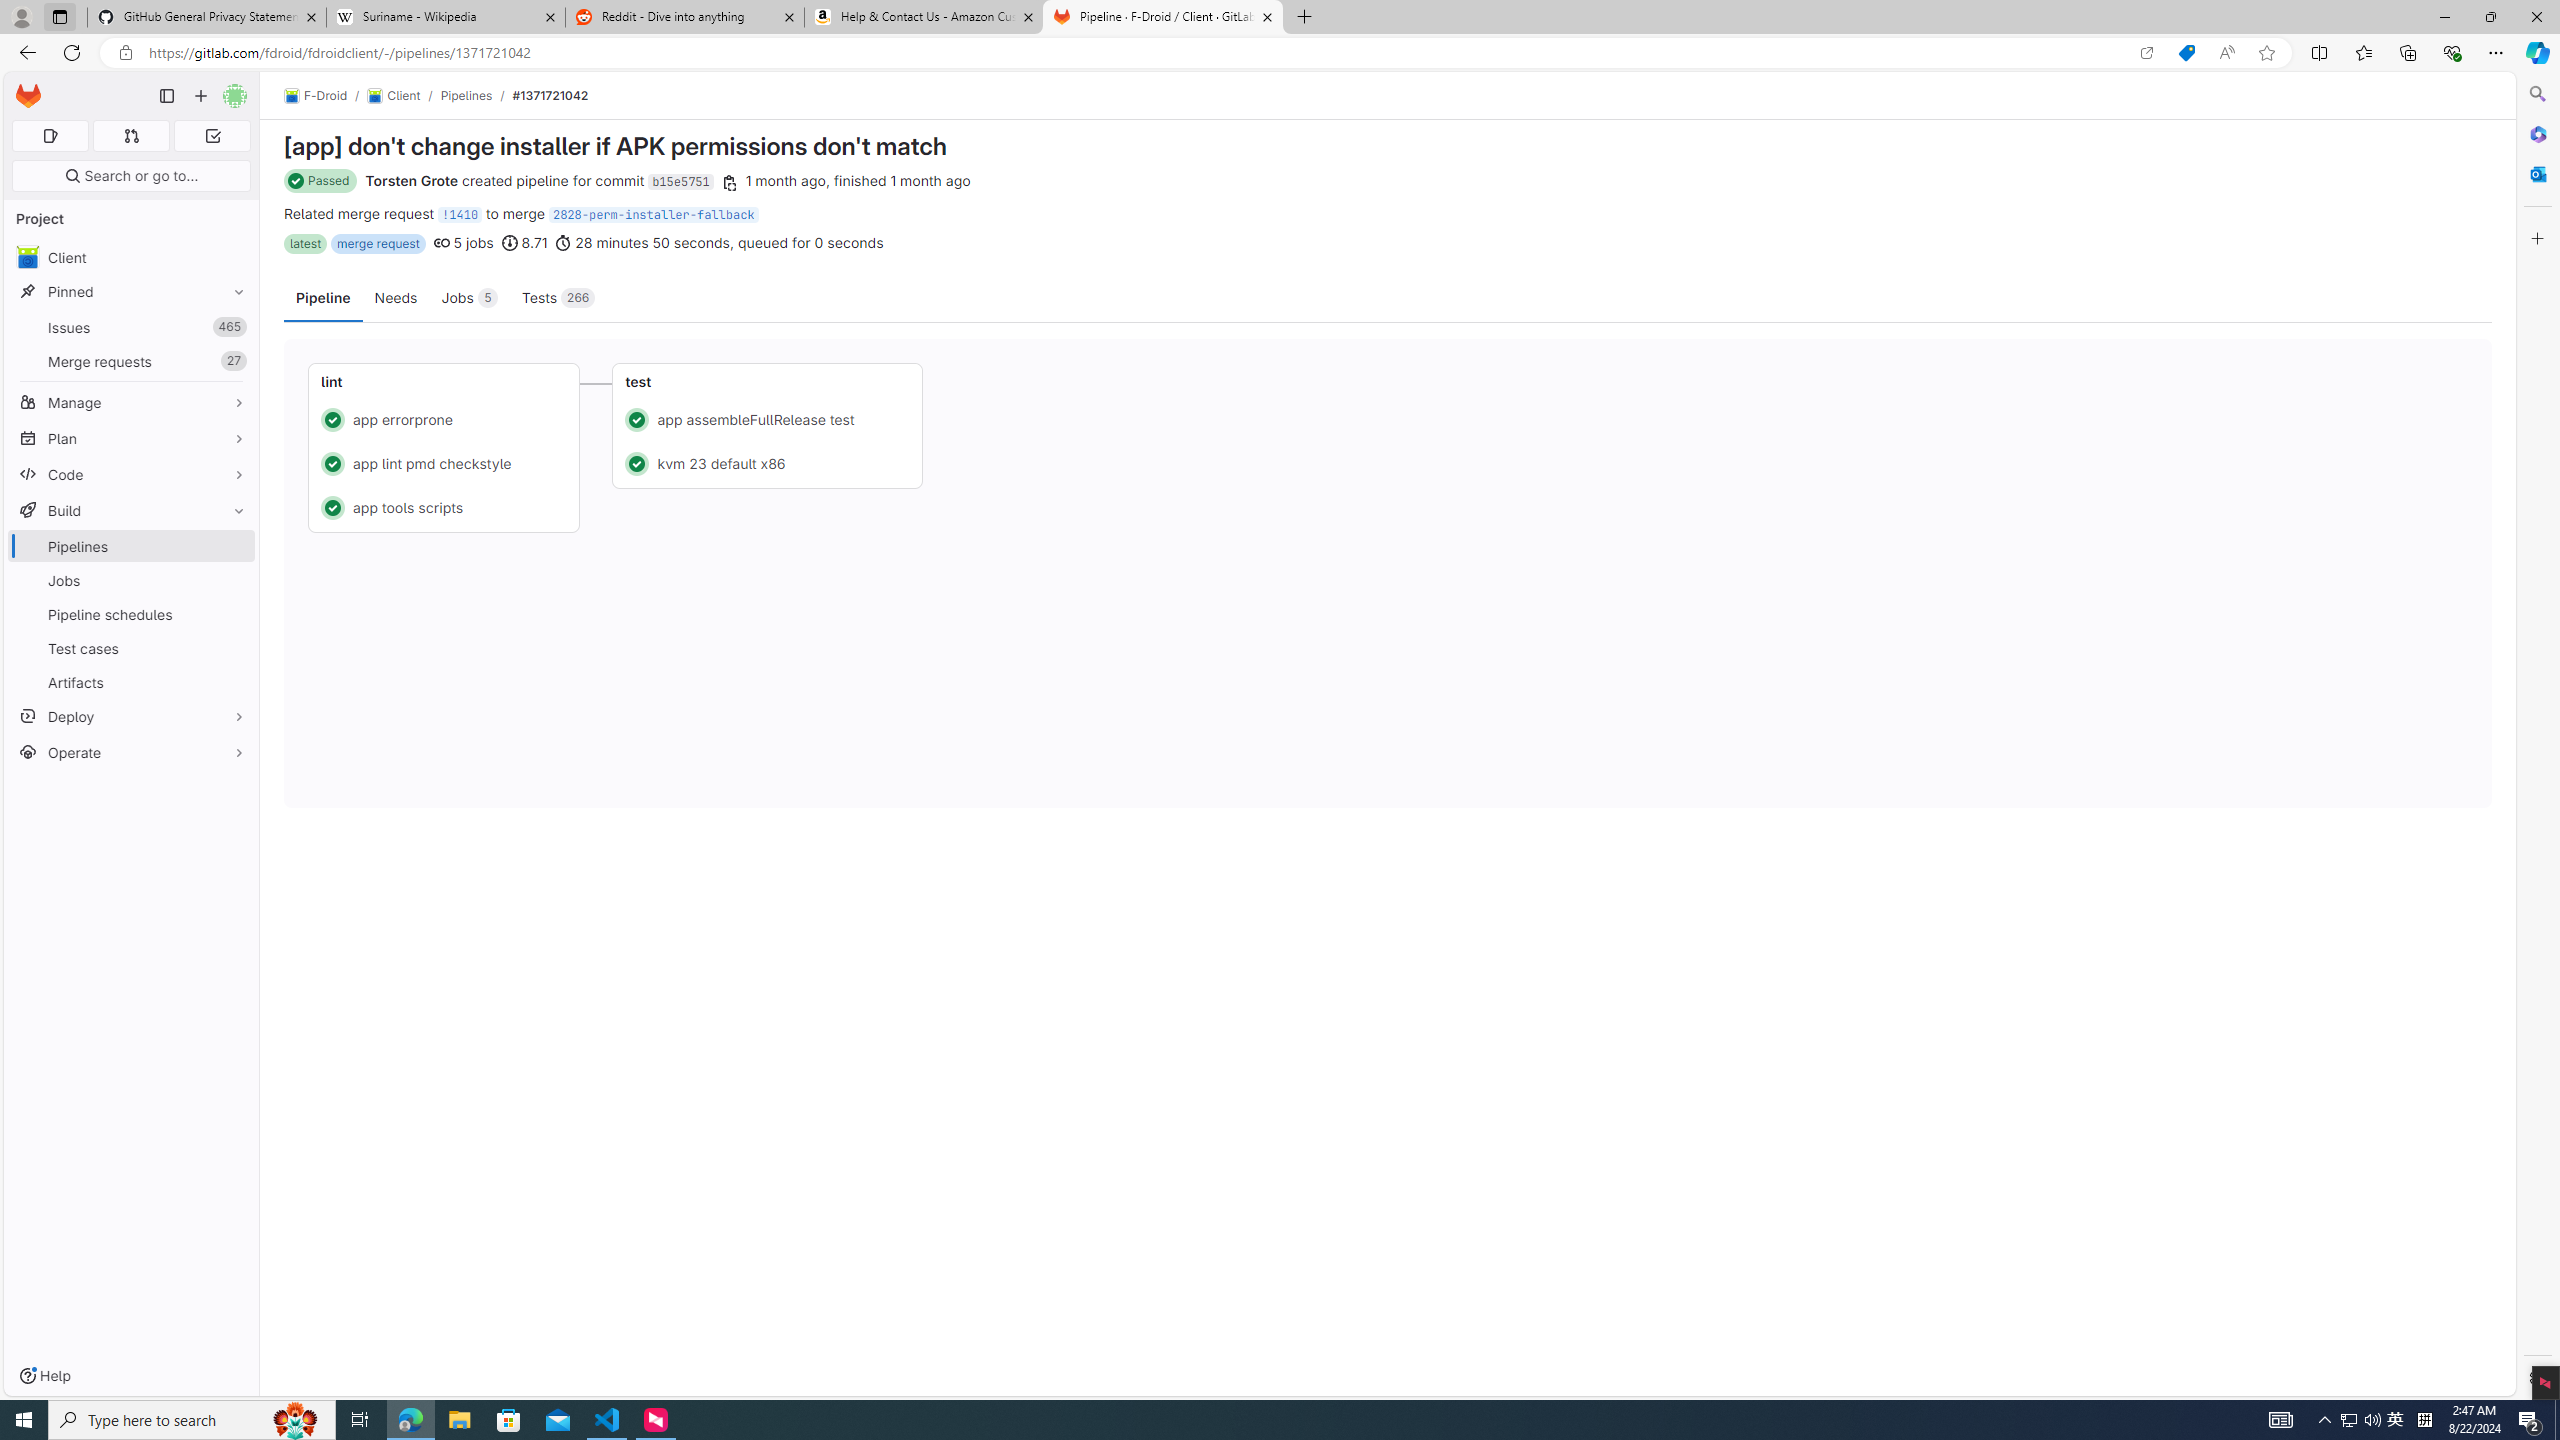  Describe the element at coordinates (132, 648) in the screenshot. I see `Test cases` at that location.